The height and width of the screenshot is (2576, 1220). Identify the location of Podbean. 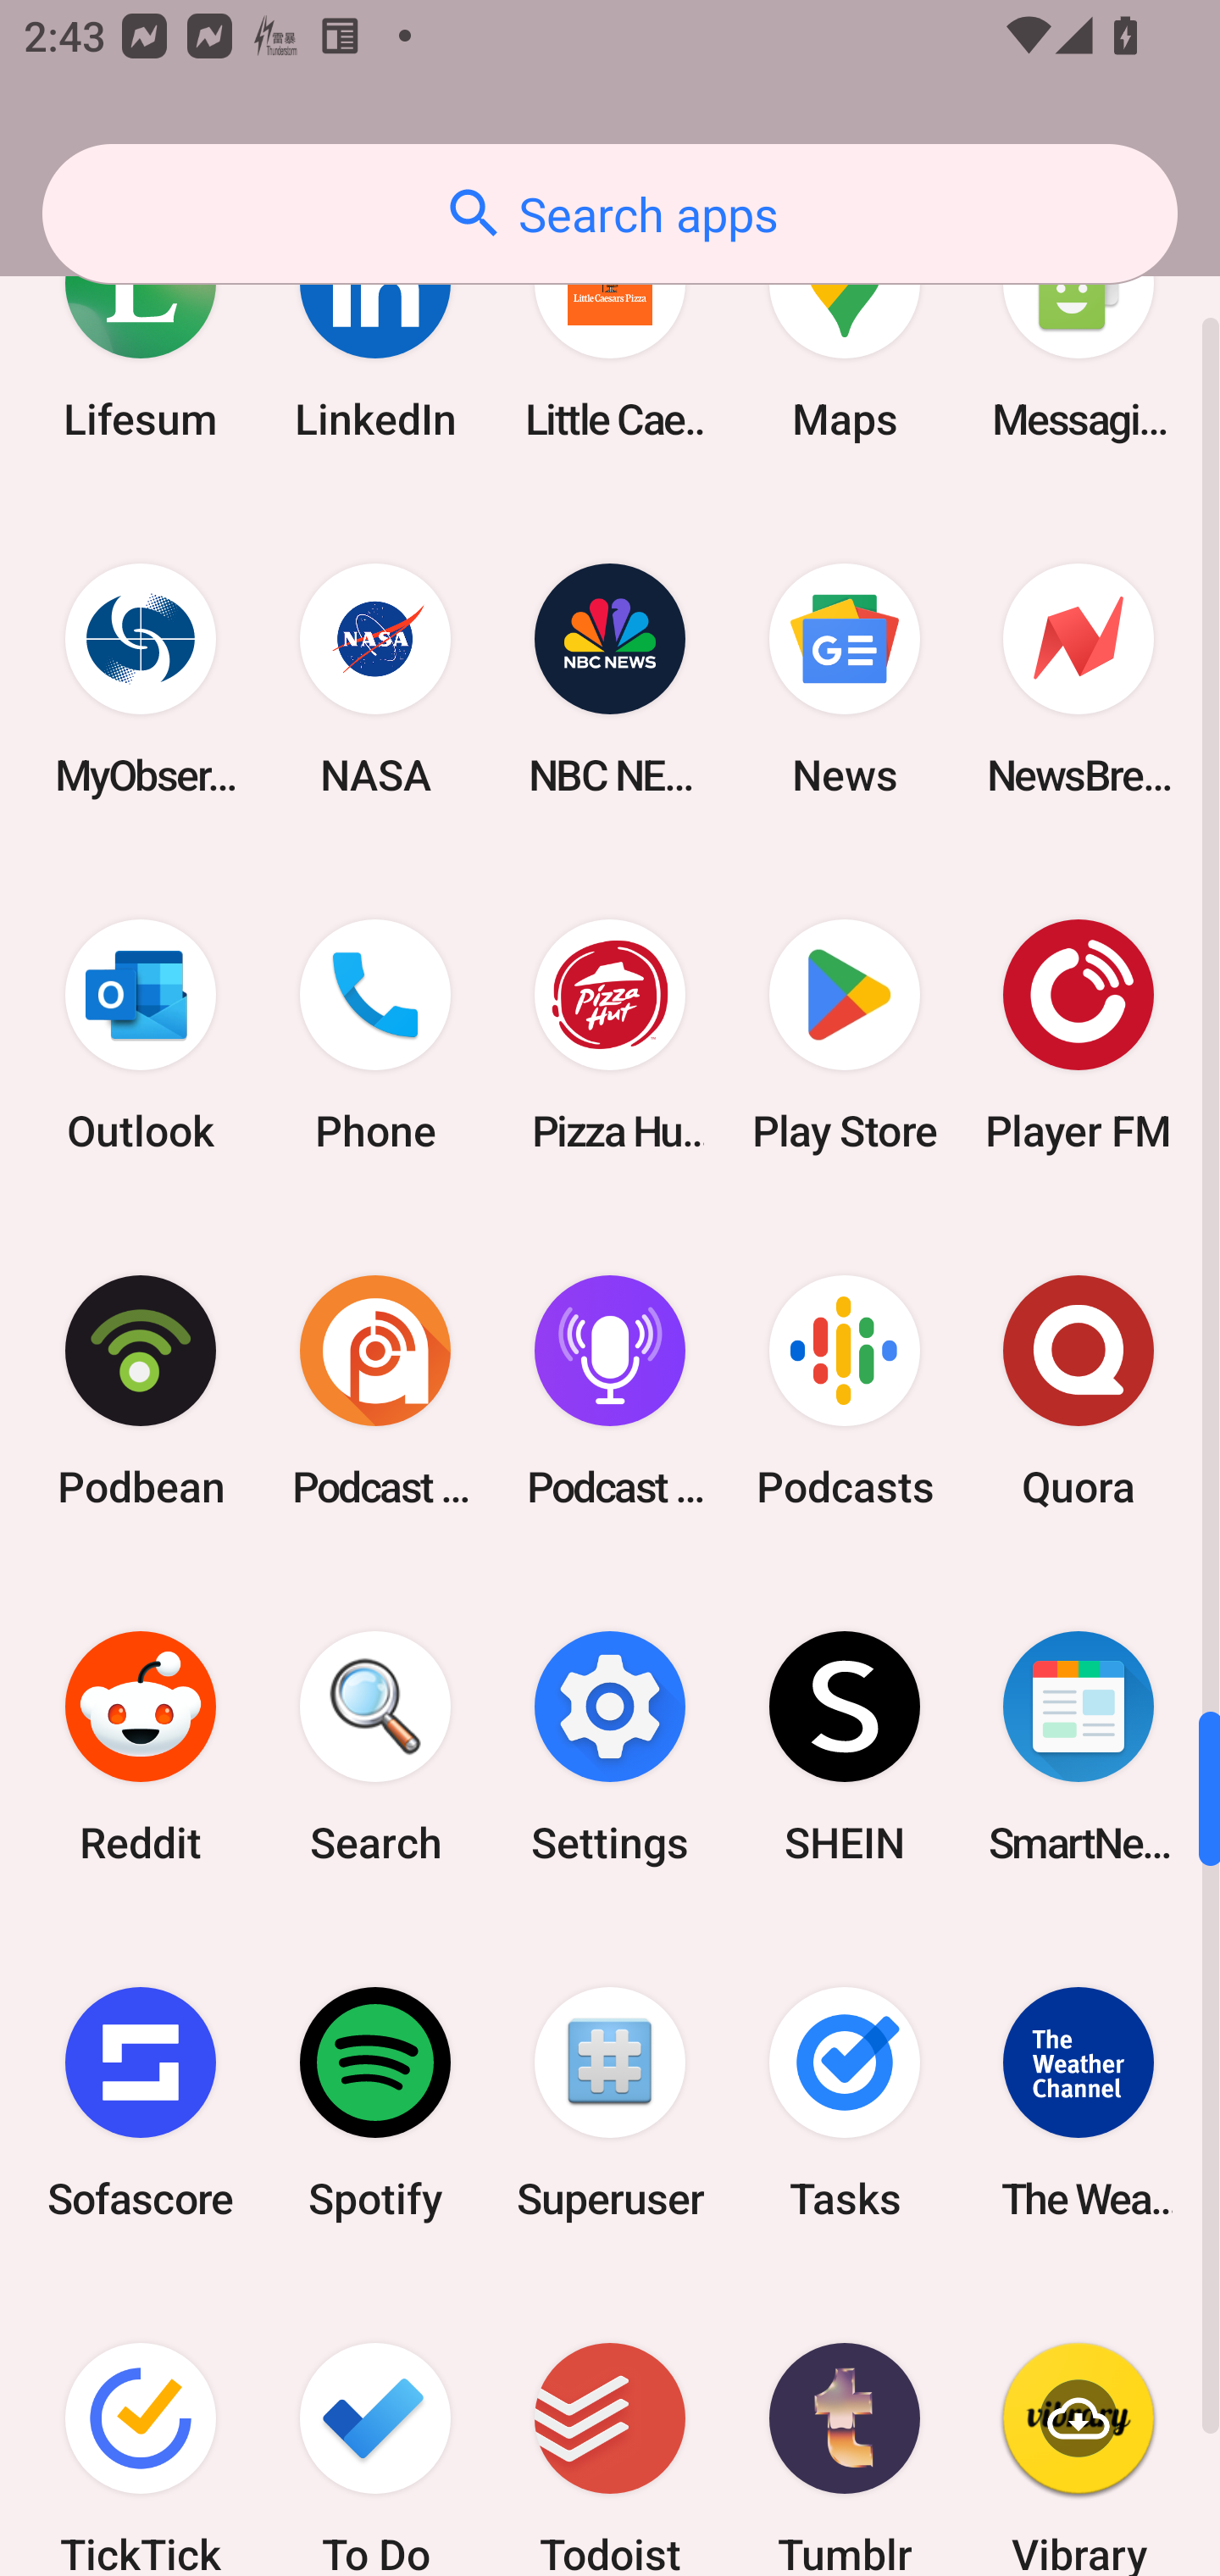
(141, 1391).